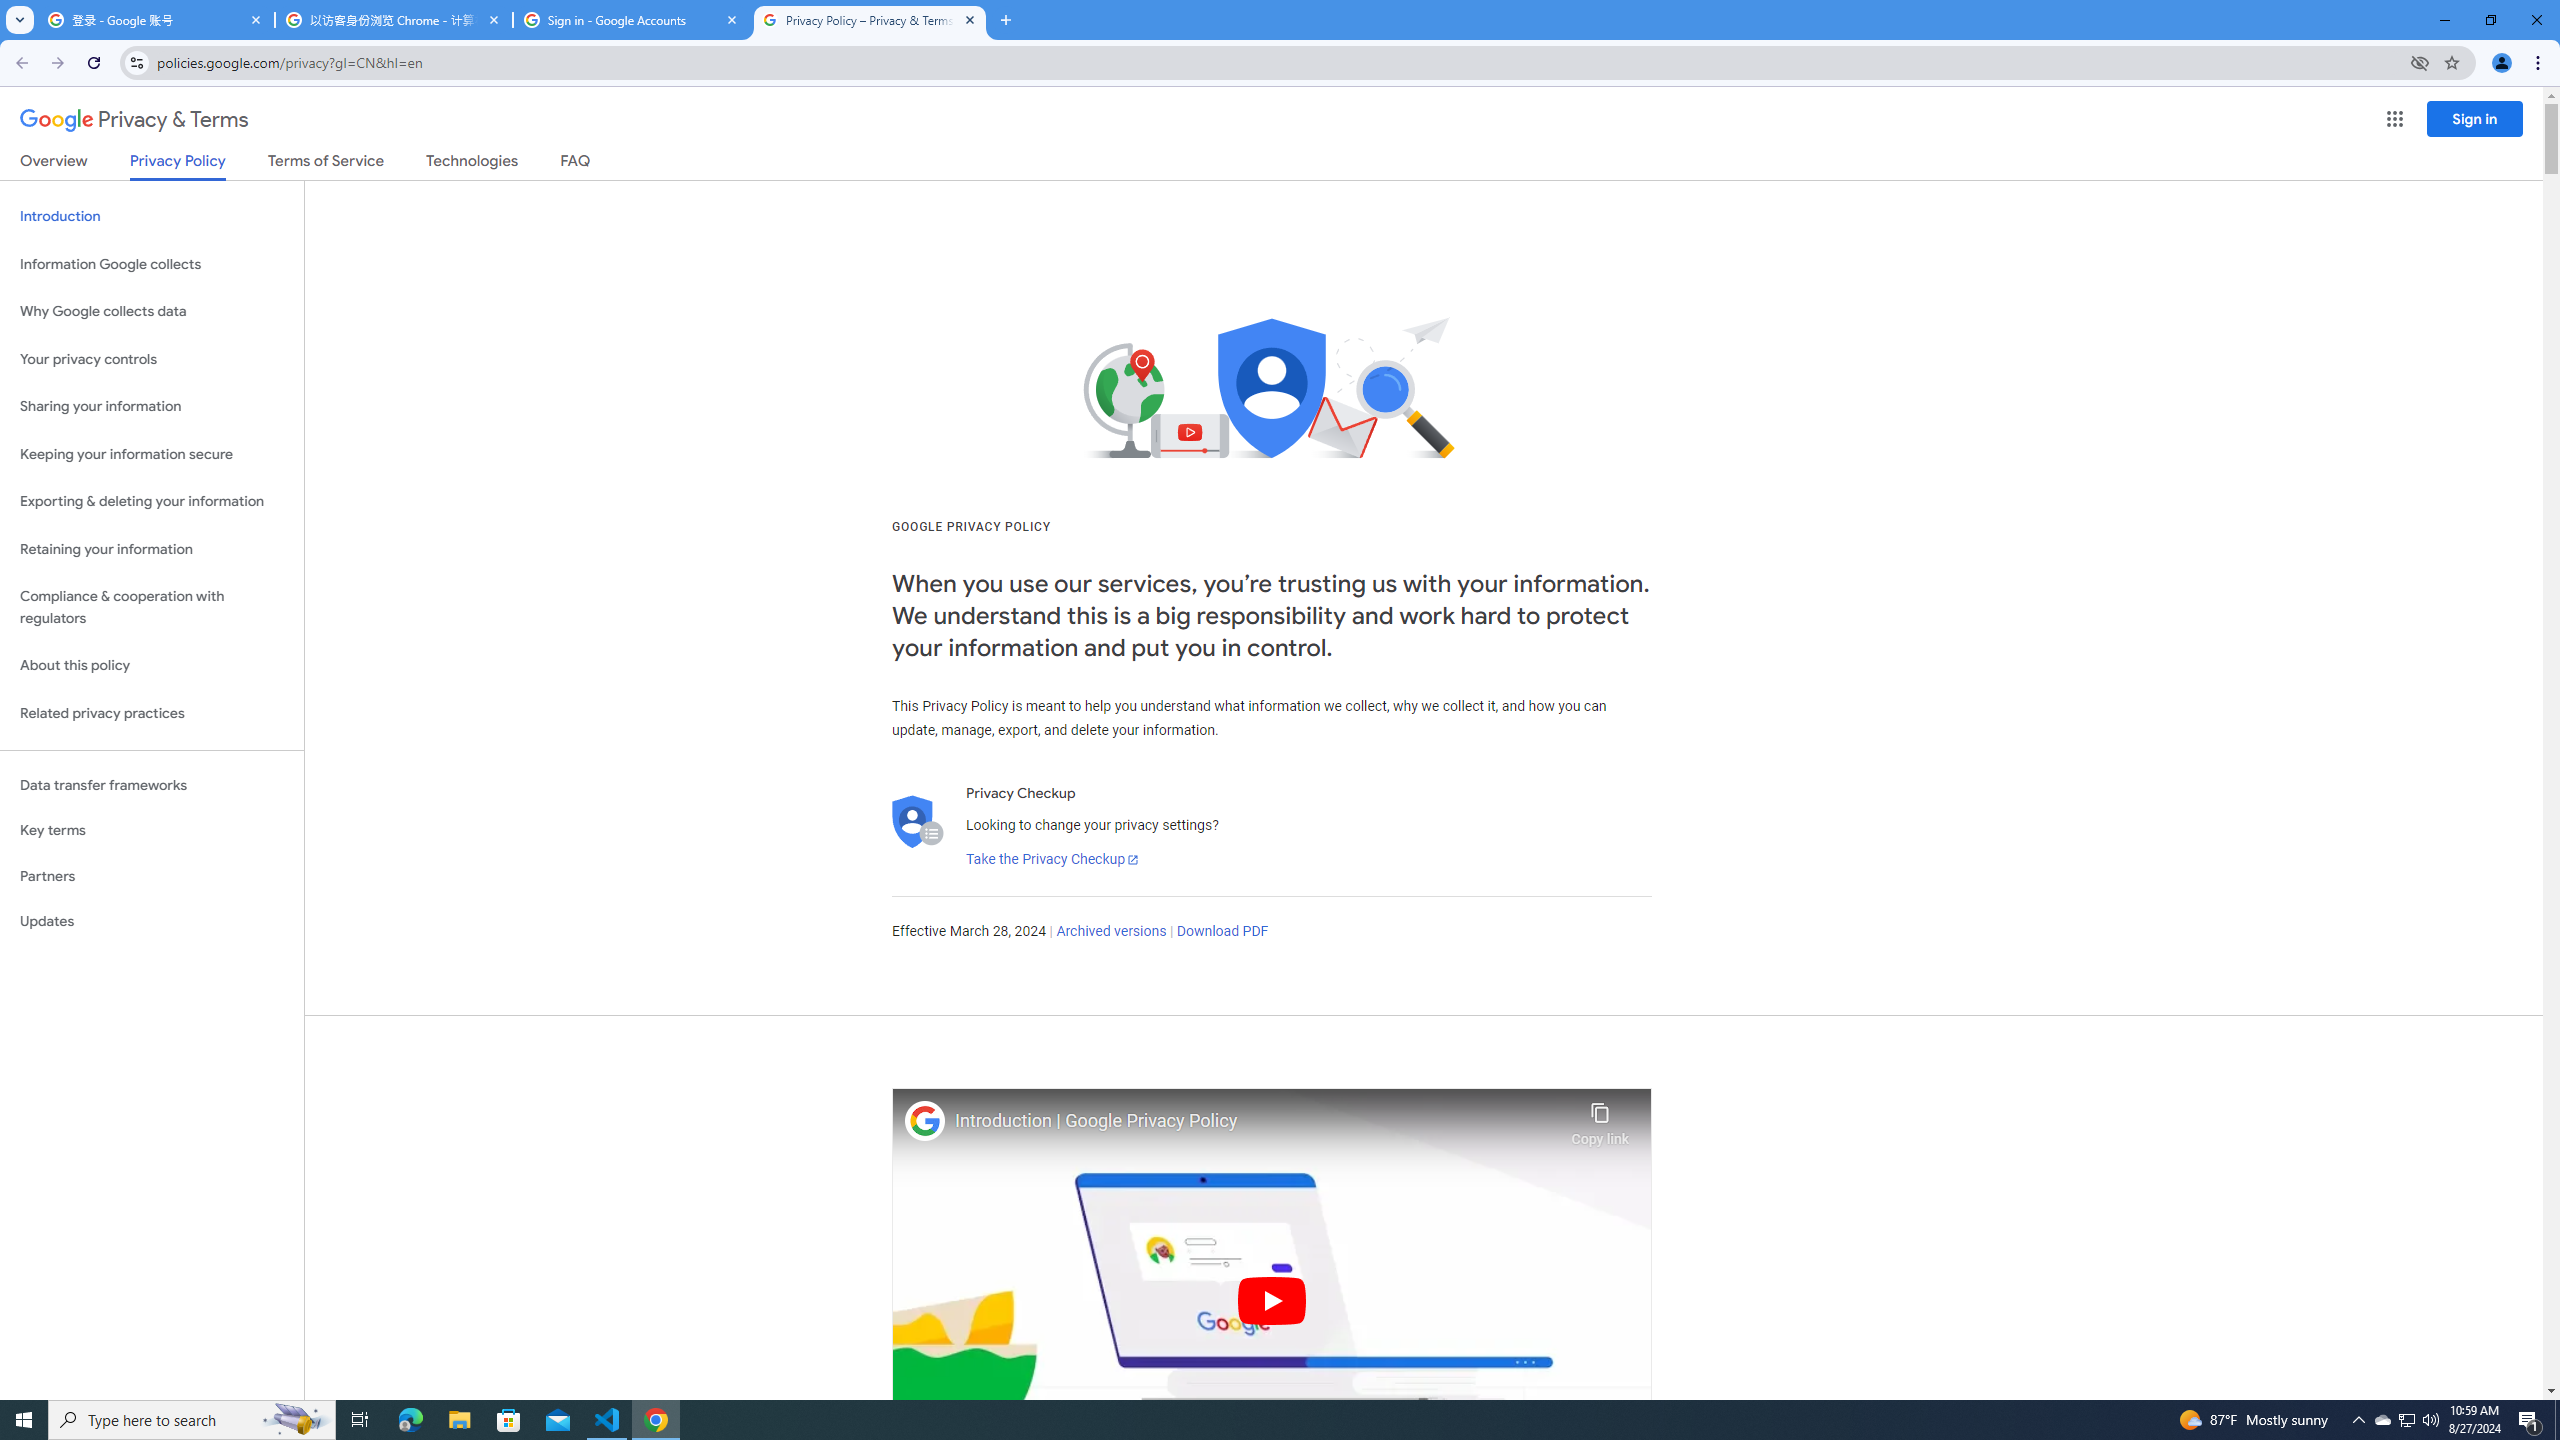  What do you see at coordinates (1258, 1121) in the screenshot?
I see `Introduction | Google Privacy Policy` at bounding box center [1258, 1121].